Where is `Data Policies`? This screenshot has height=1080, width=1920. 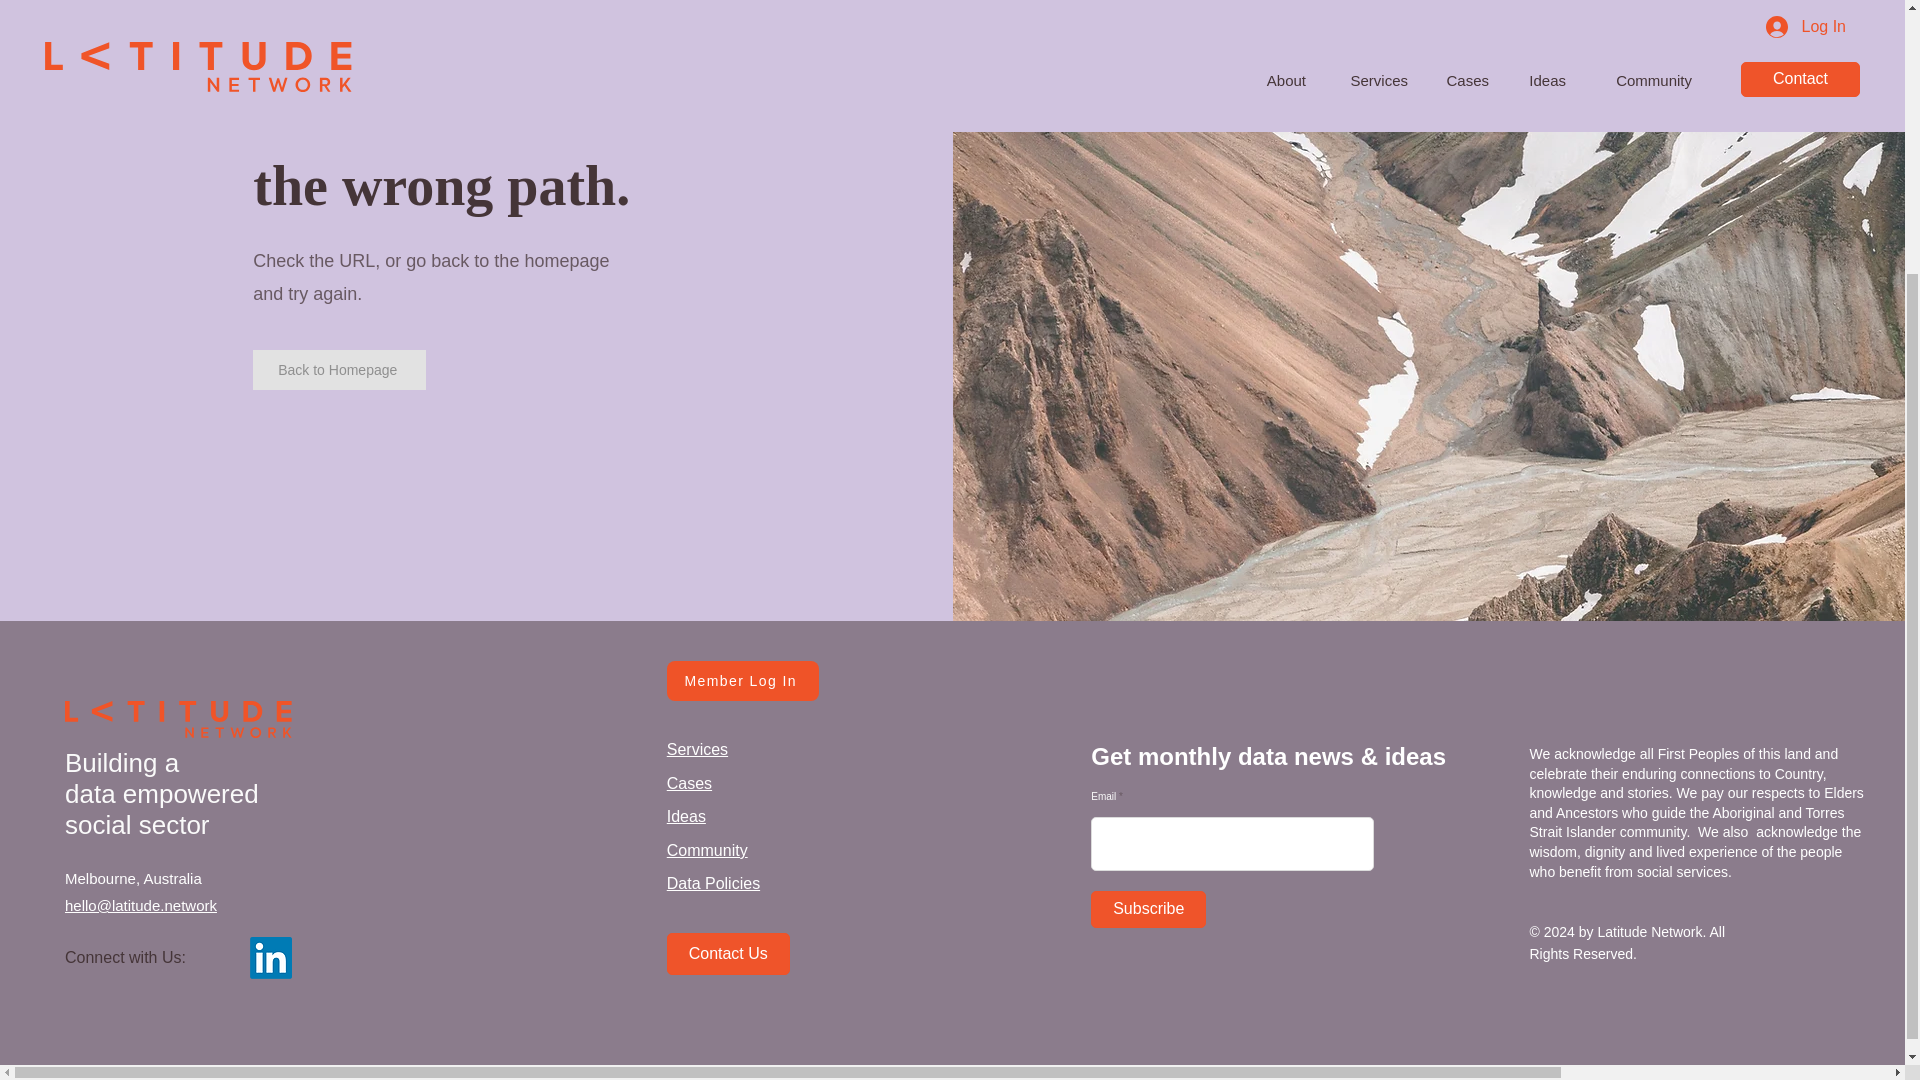
Data Policies is located at coordinates (713, 883).